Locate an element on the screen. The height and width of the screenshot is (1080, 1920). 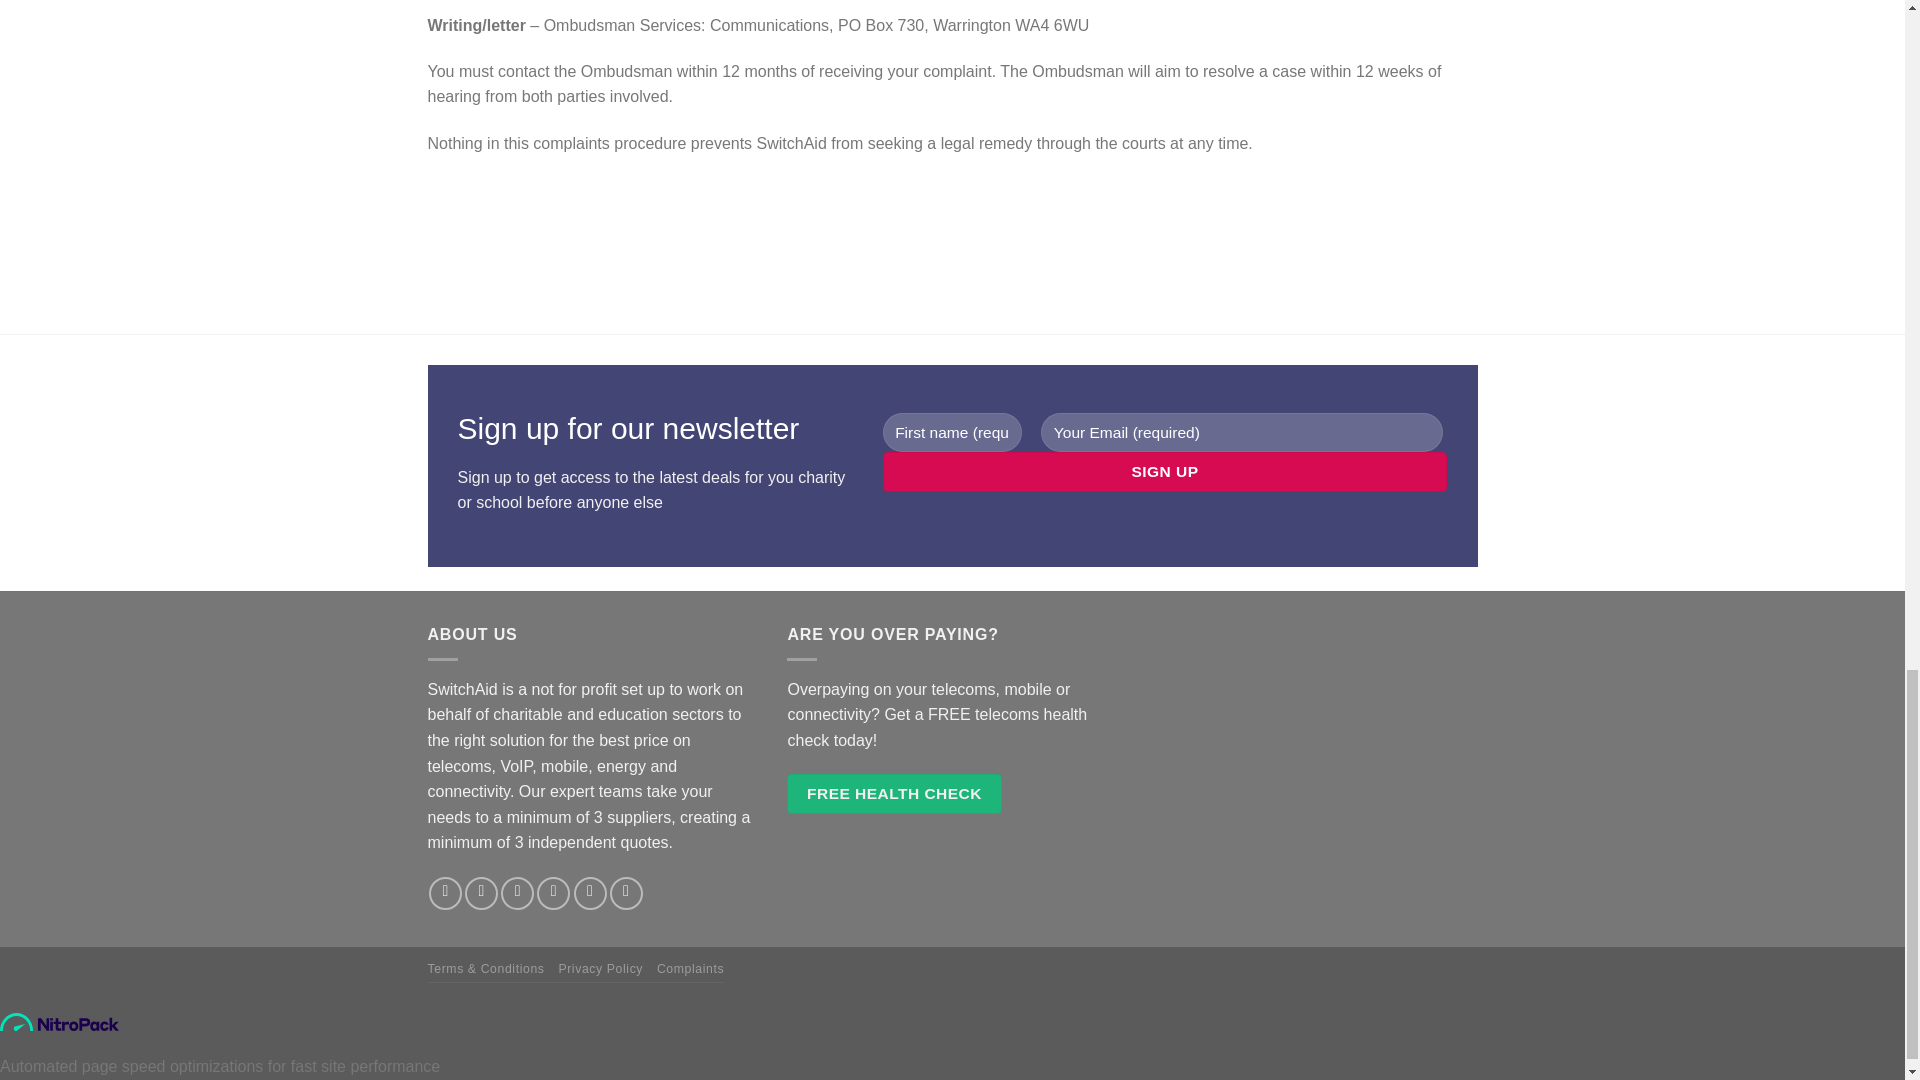
FREE HEALTH CHECK is located at coordinates (894, 794).